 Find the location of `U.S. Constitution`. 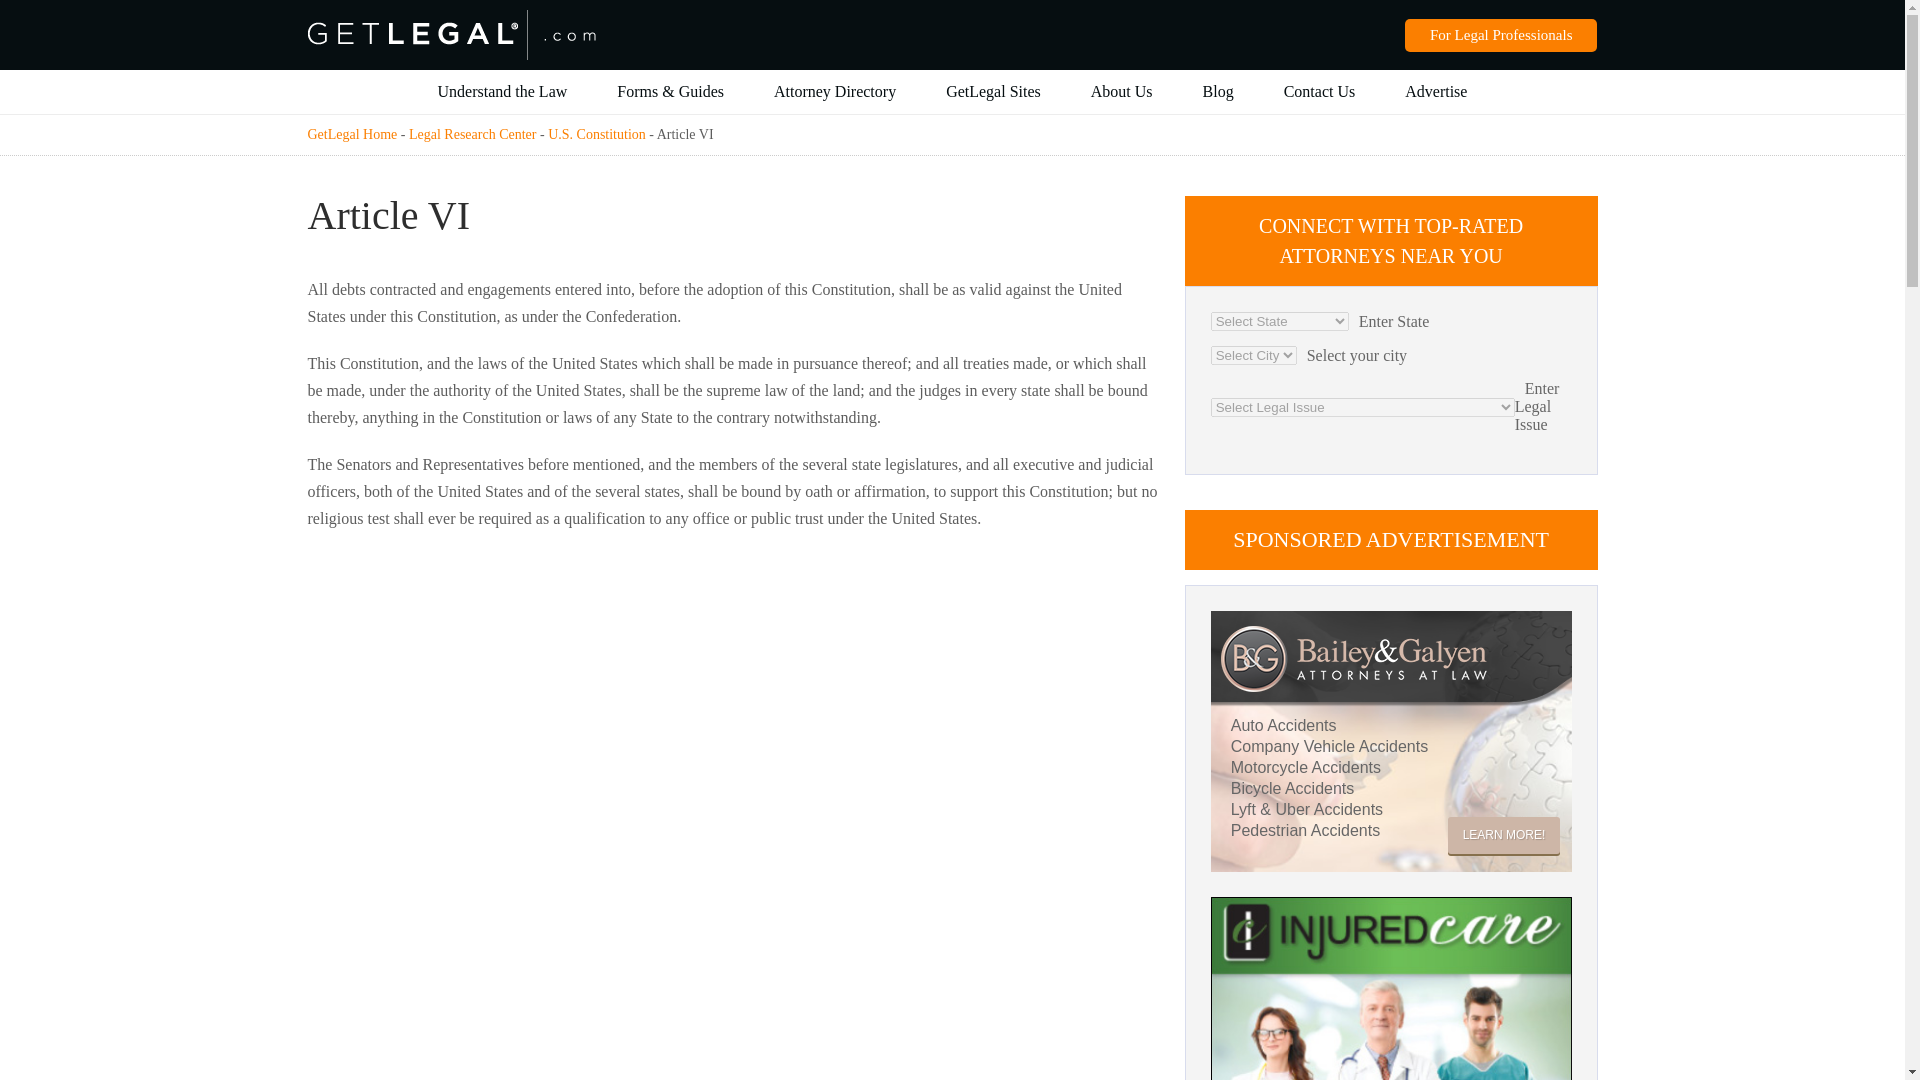

U.S. Constitution is located at coordinates (596, 134).